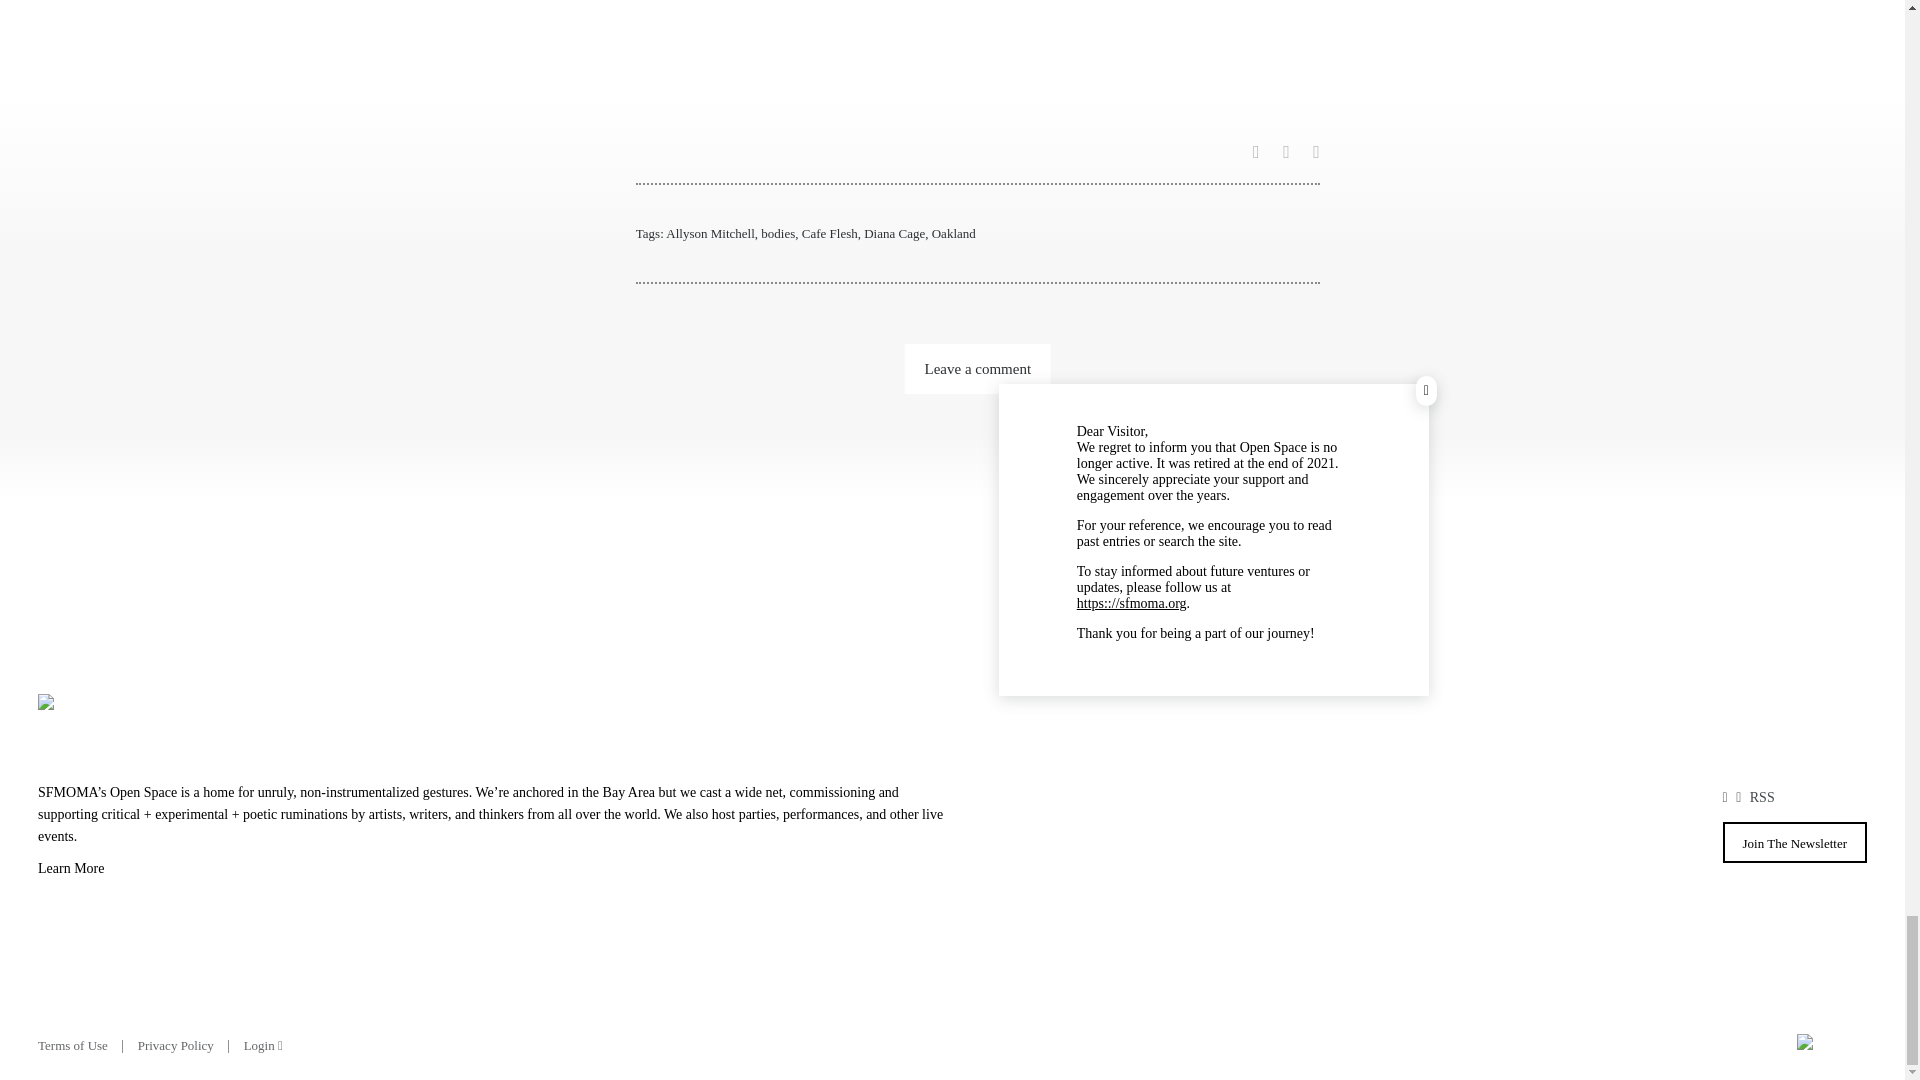 The width and height of the screenshot is (1920, 1080). What do you see at coordinates (495, 871) in the screenshot?
I see `Learn More` at bounding box center [495, 871].